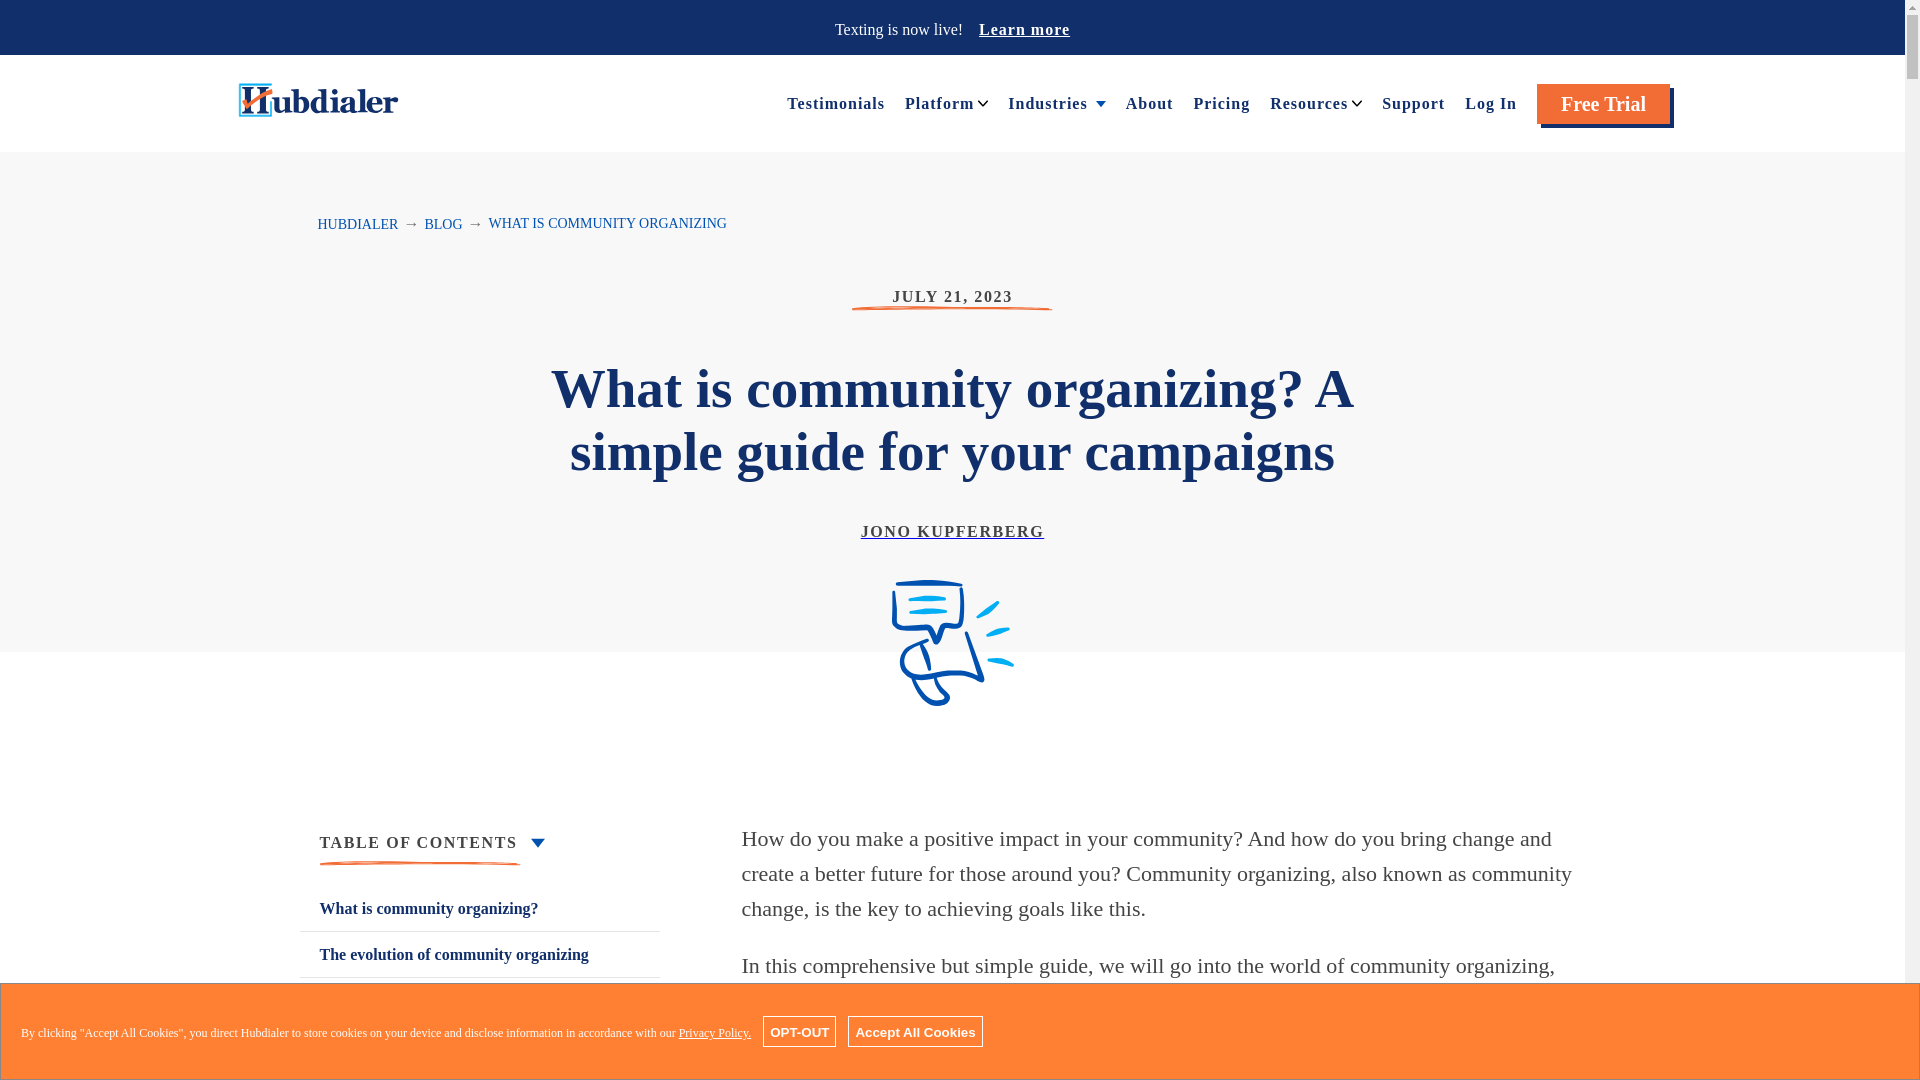 The width and height of the screenshot is (1920, 1080). What do you see at coordinates (1024, 28) in the screenshot?
I see `Learn more` at bounding box center [1024, 28].